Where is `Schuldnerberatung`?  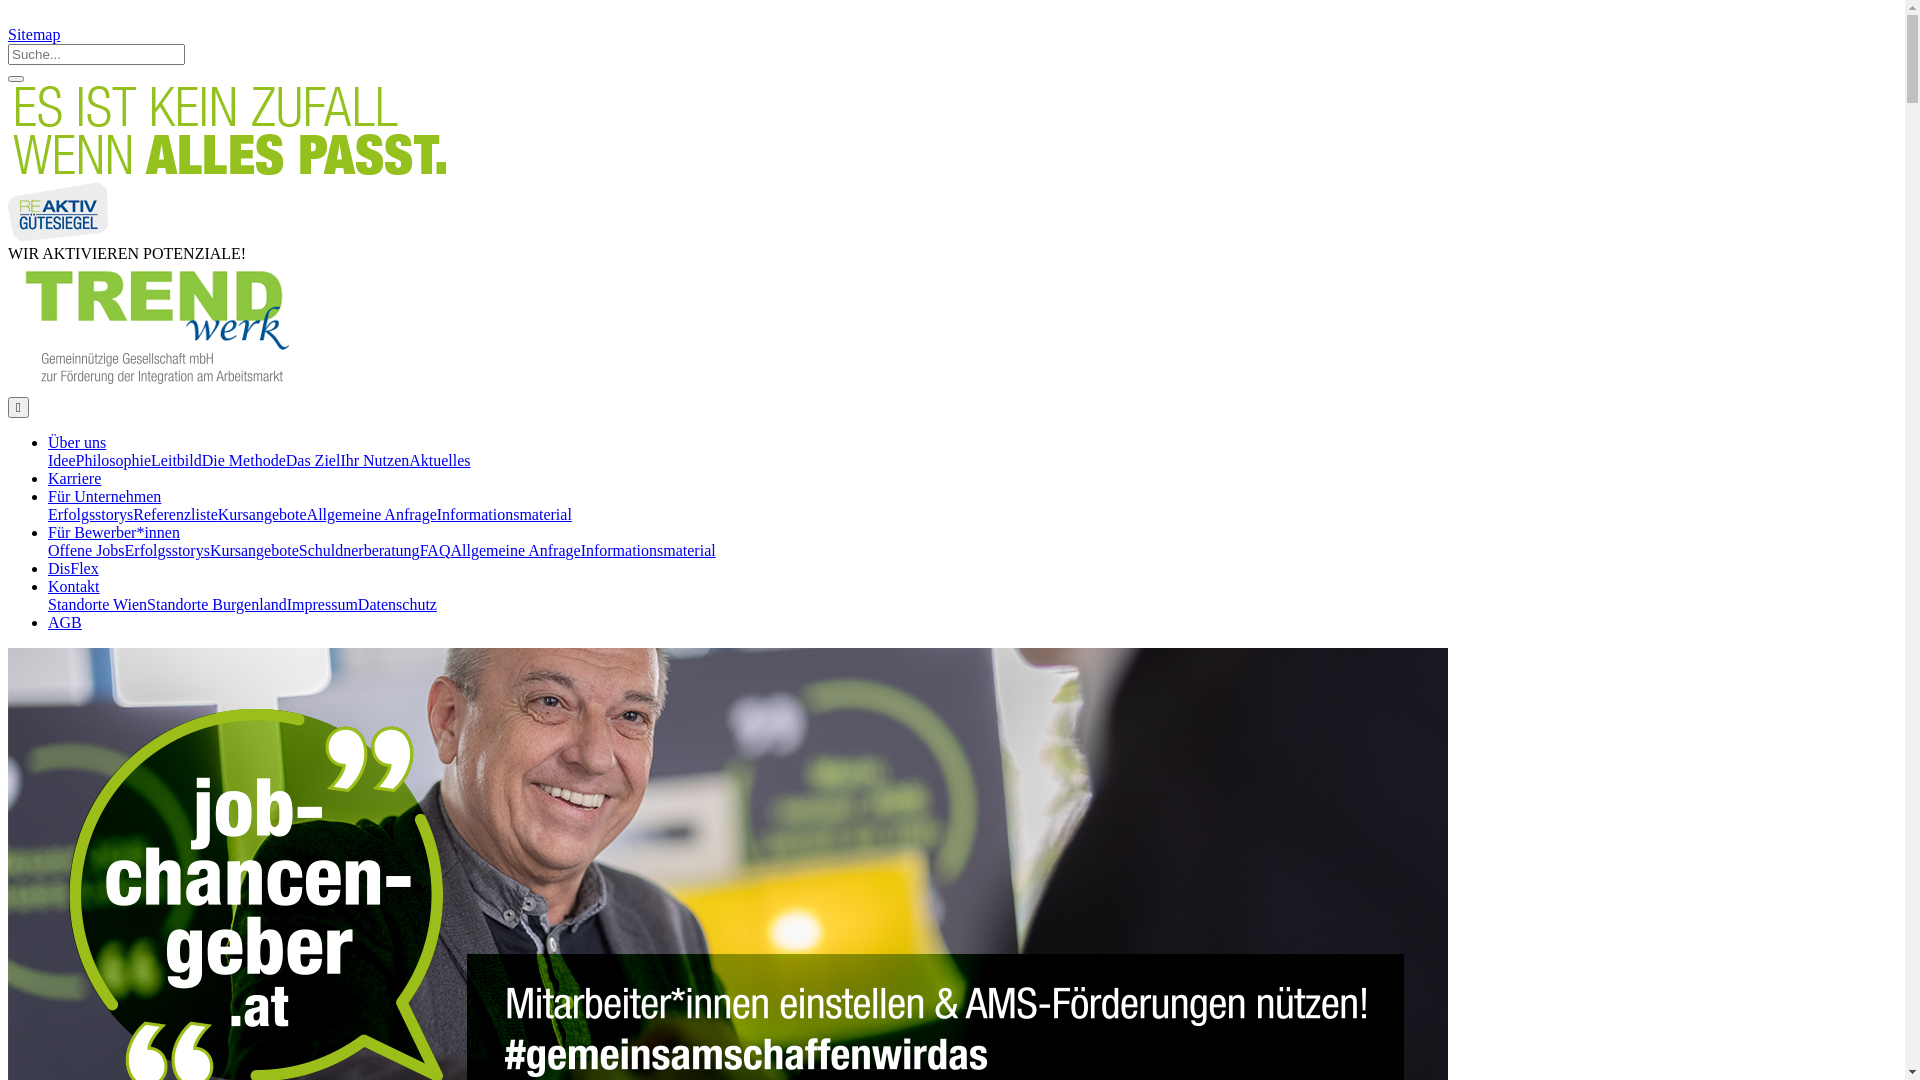 Schuldnerberatung is located at coordinates (360, 550).